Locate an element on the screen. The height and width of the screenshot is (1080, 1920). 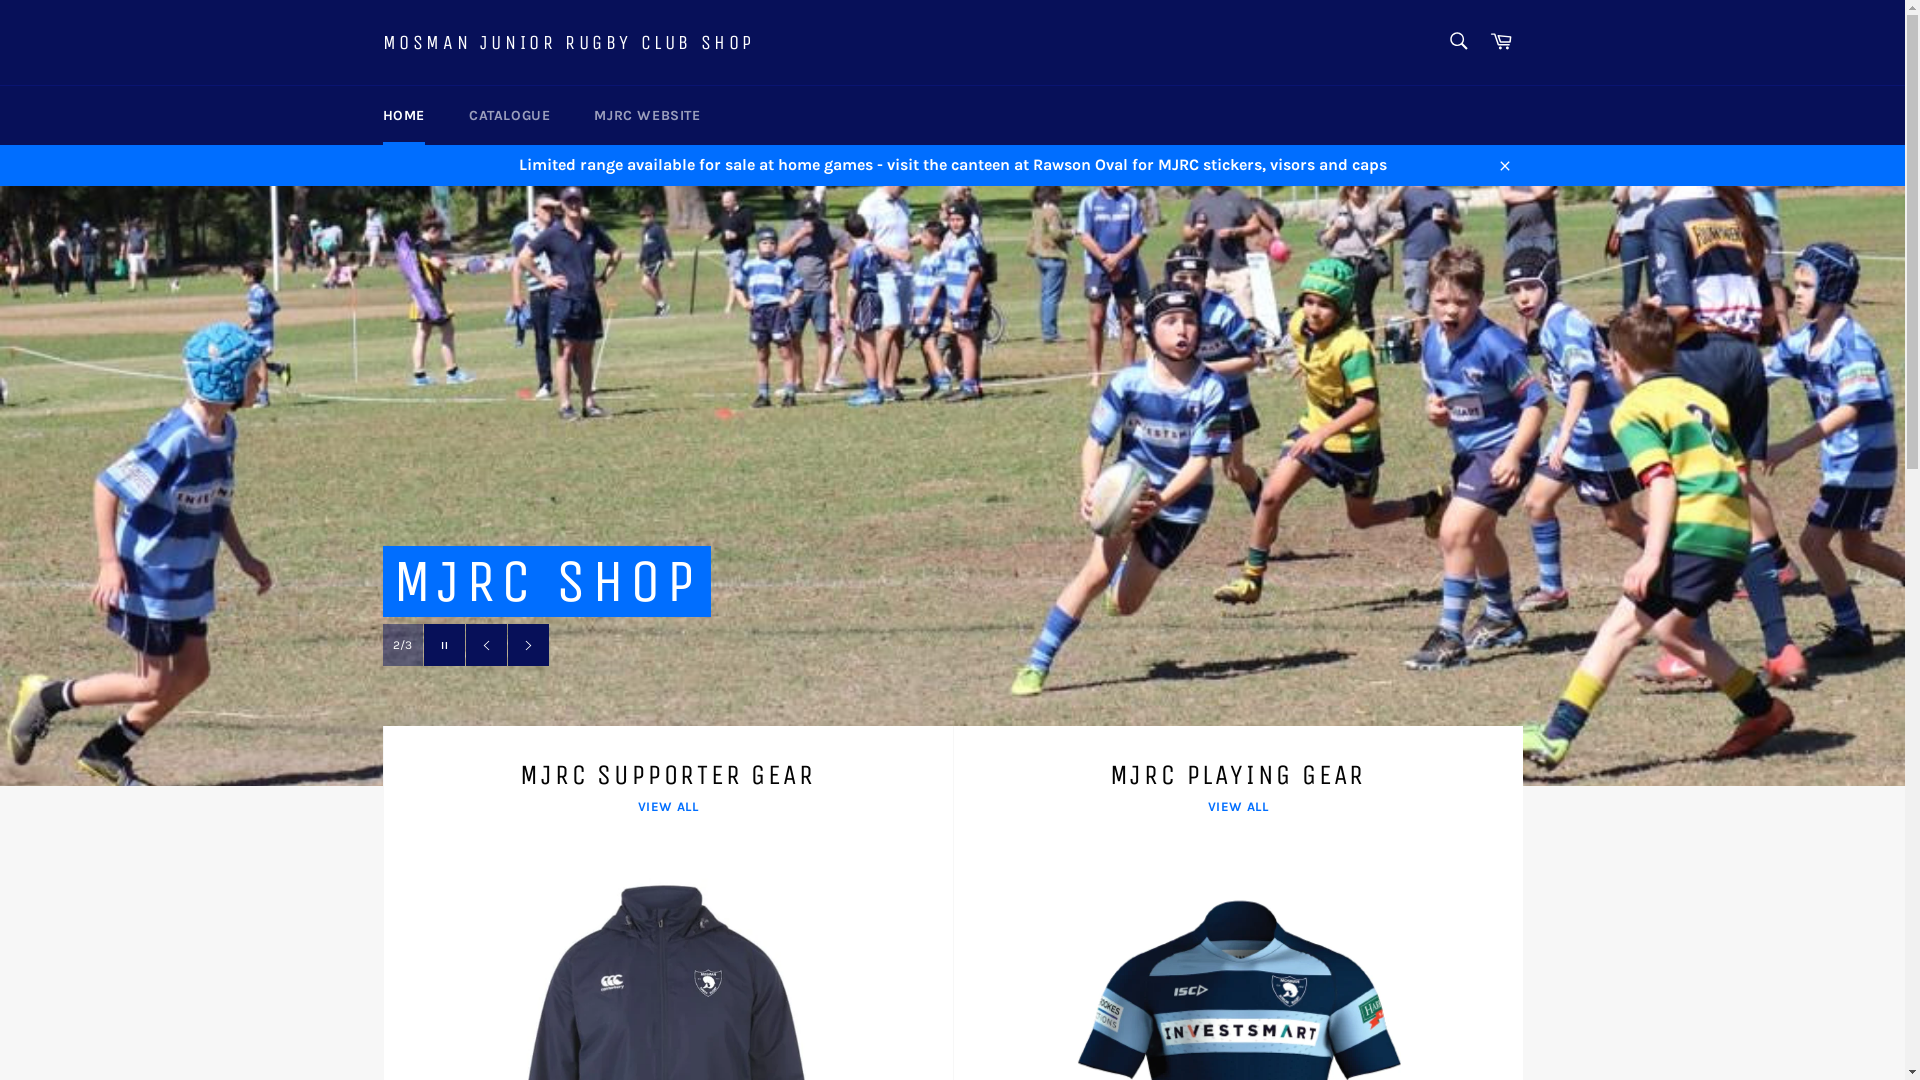
Search is located at coordinates (1458, 41).